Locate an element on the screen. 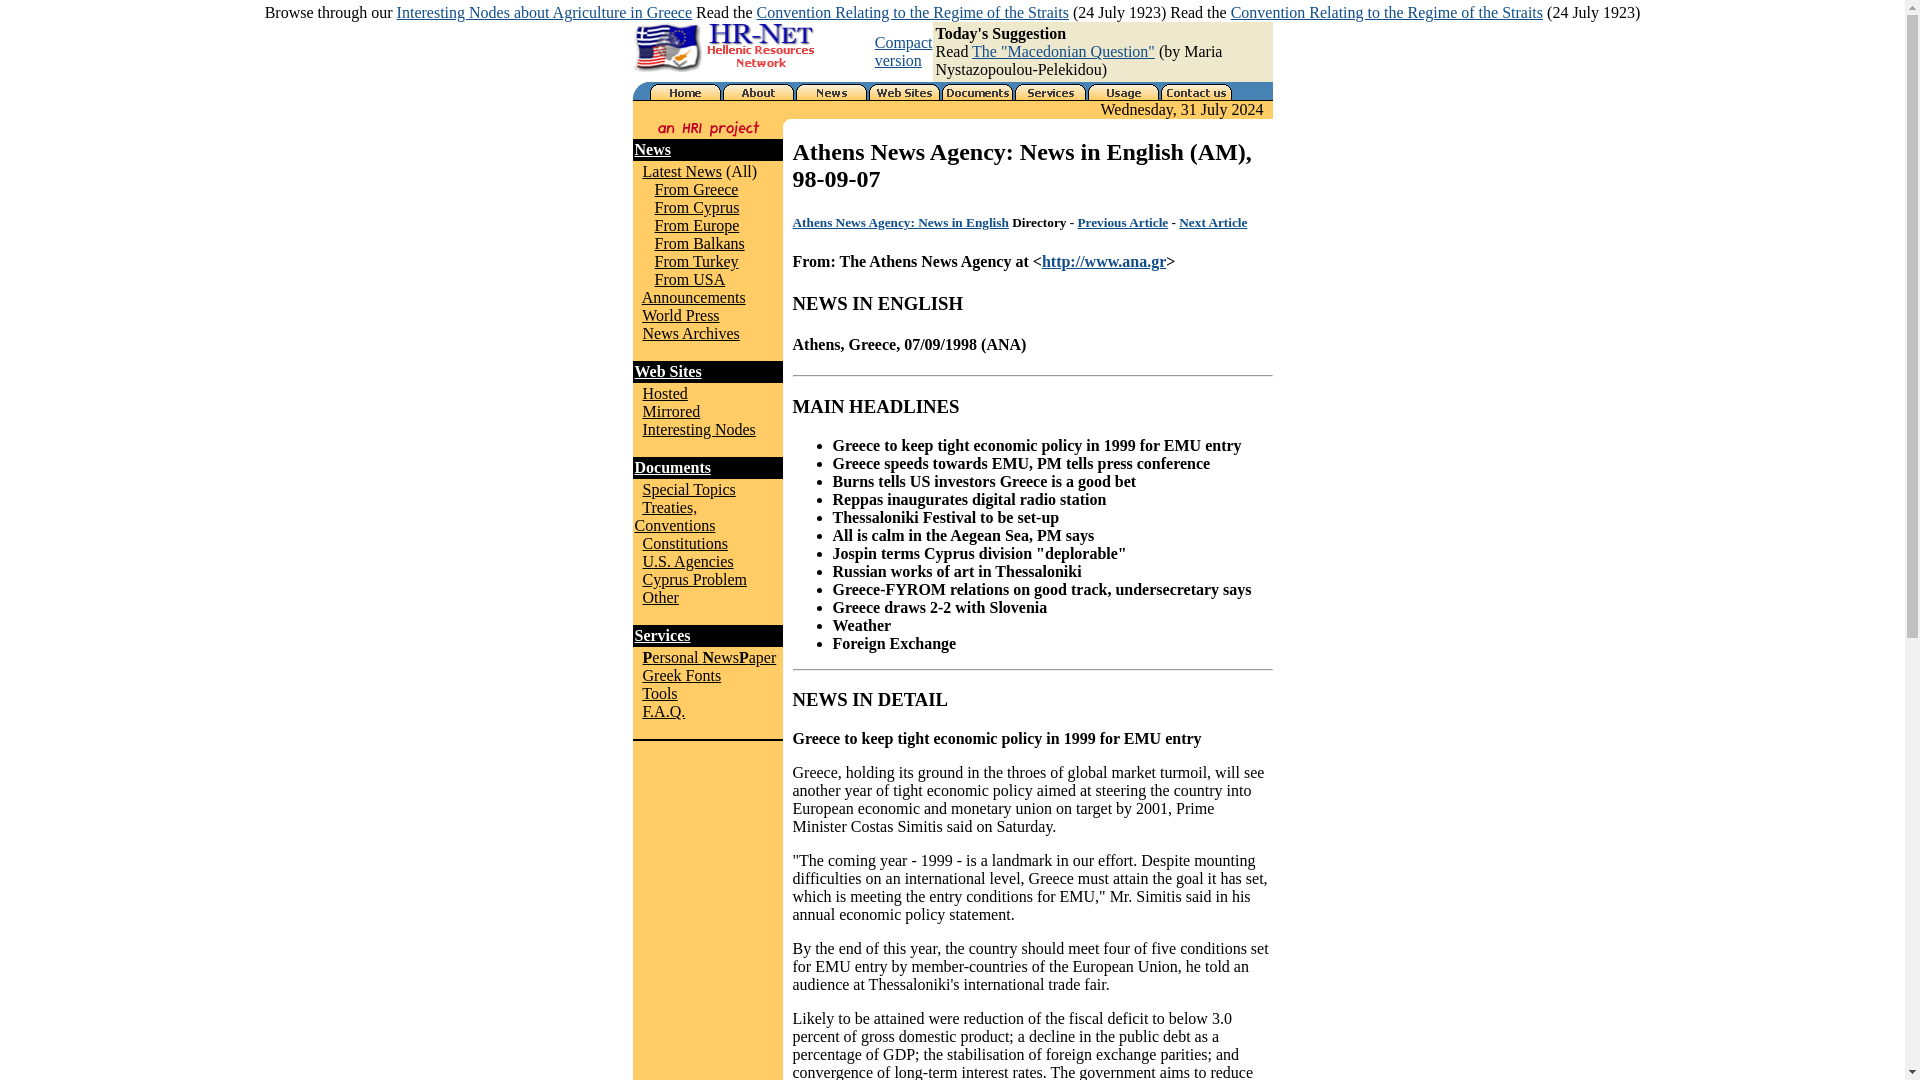 This screenshot has height=1080, width=1920. Special Topics is located at coordinates (688, 488).